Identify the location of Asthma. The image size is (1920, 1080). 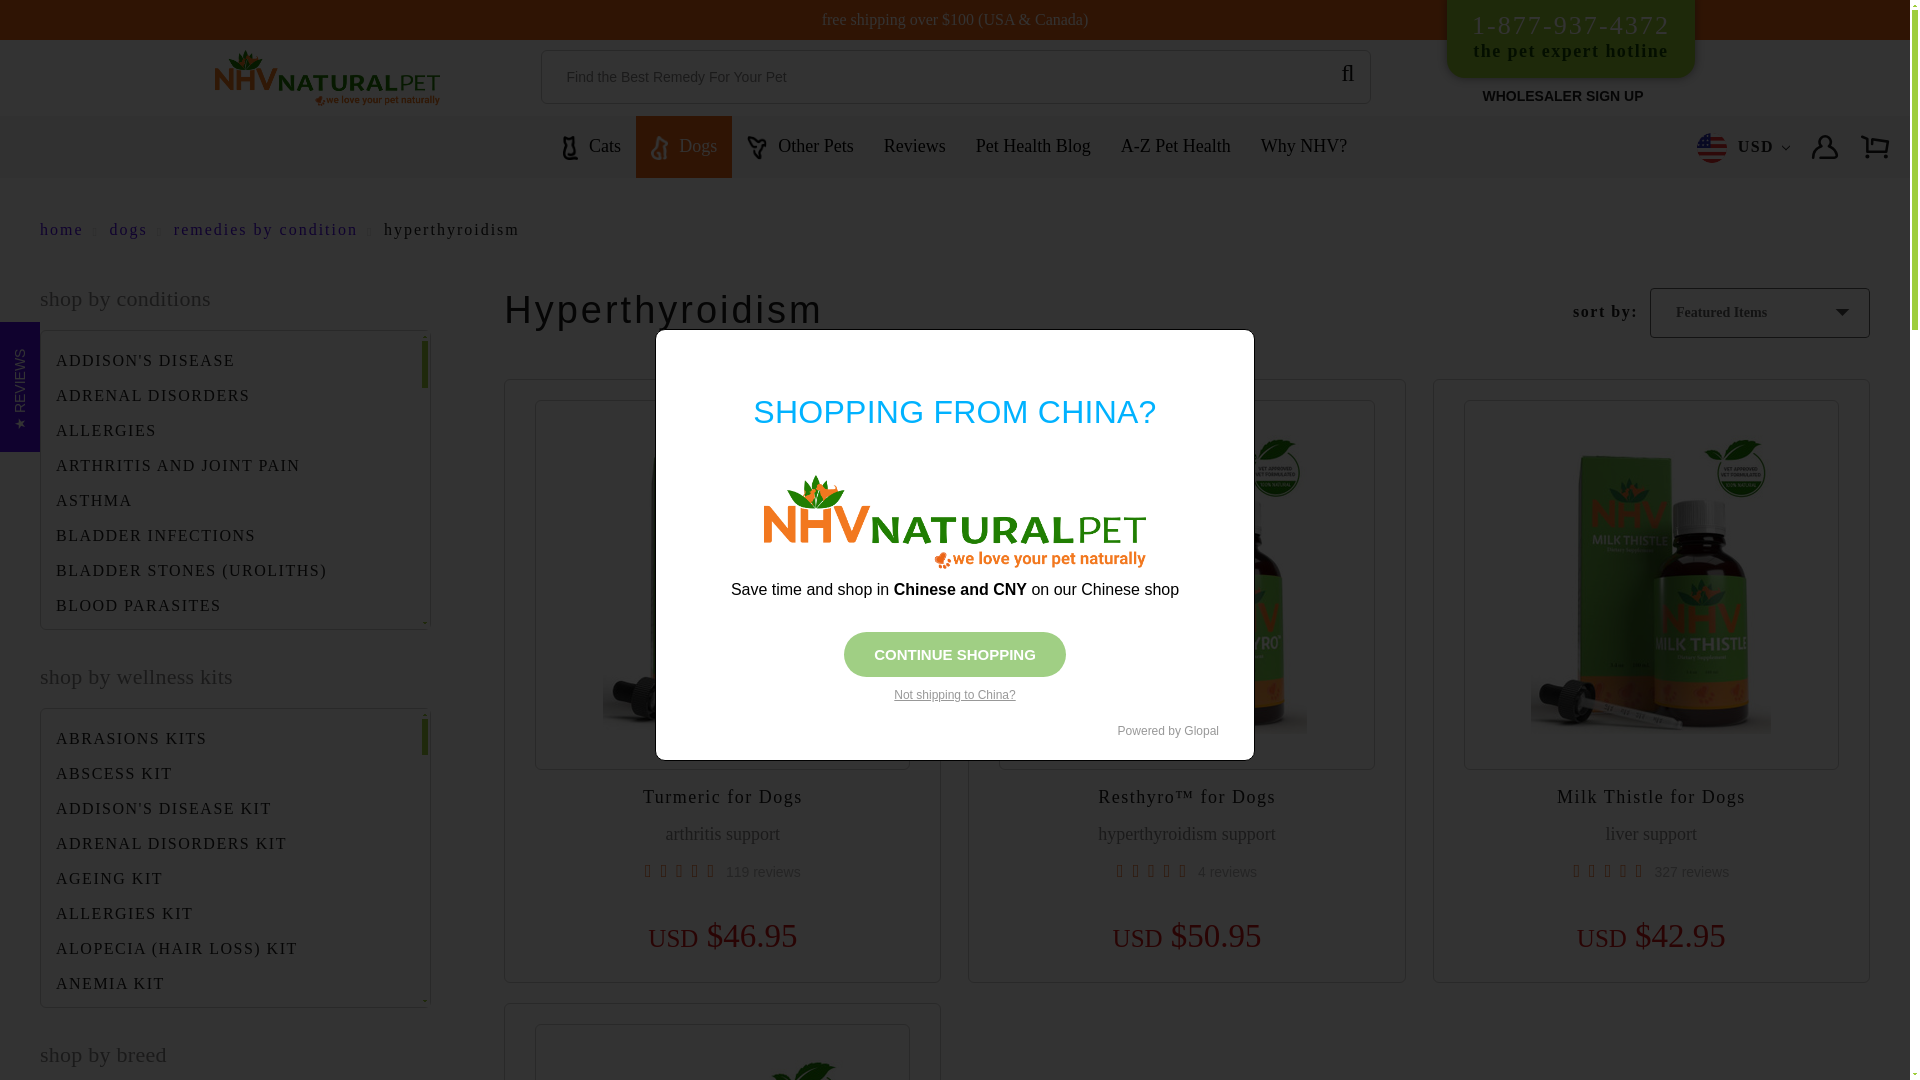
(230, 710).